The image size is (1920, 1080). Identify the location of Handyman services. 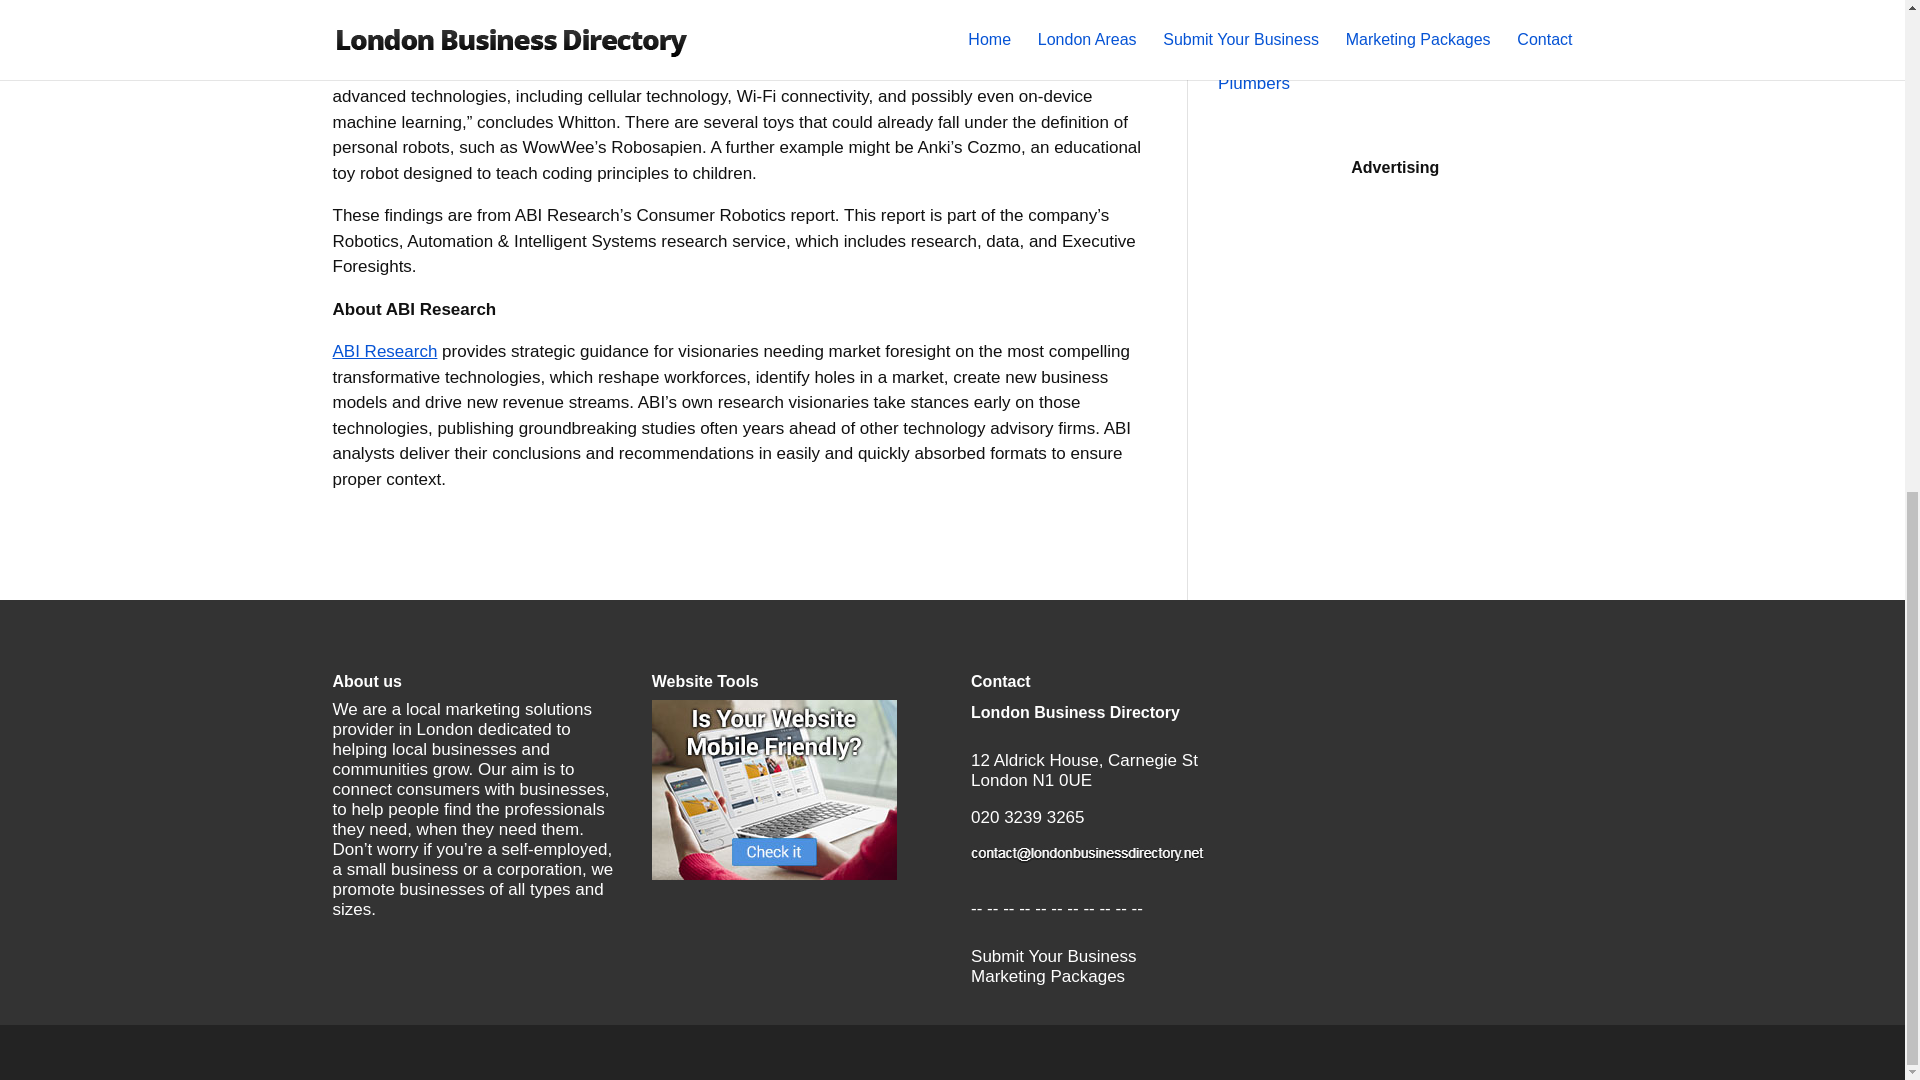
(1292, 49).